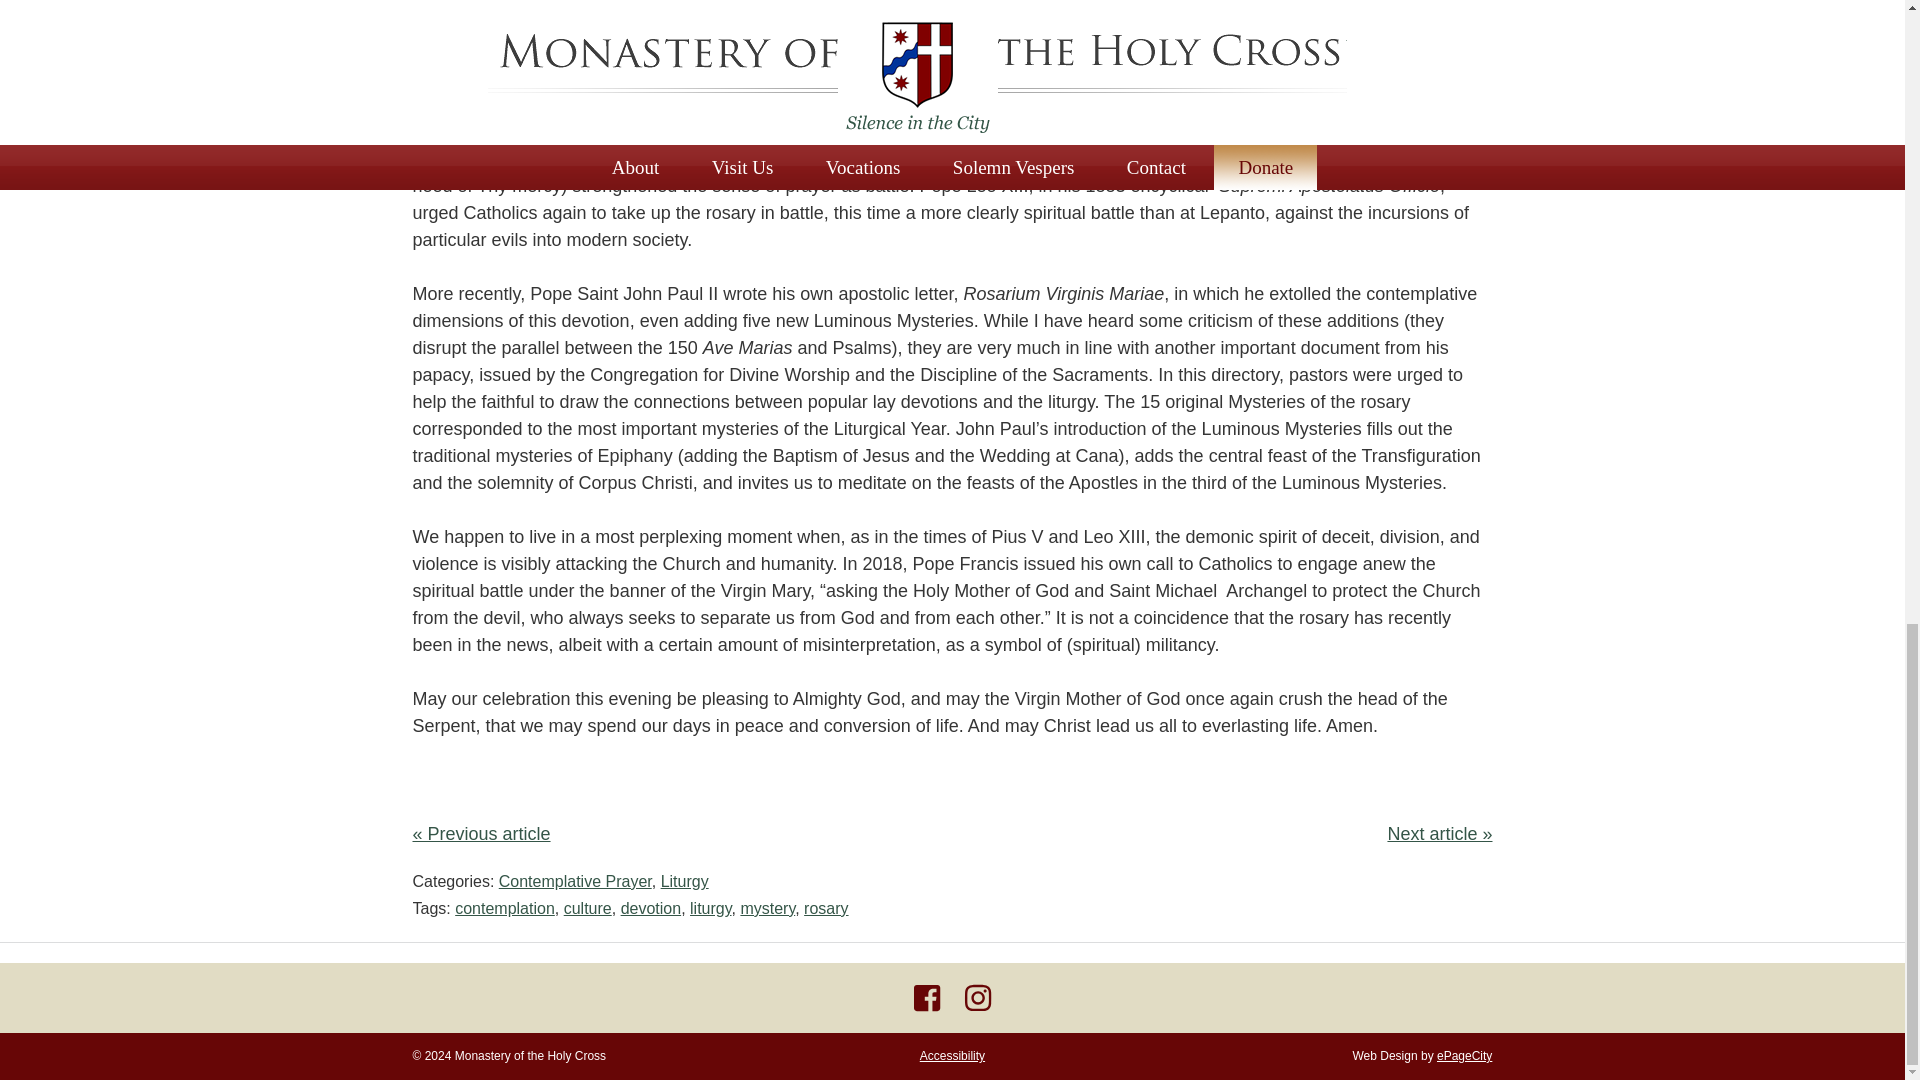  I want to click on contemplation, so click(504, 908).